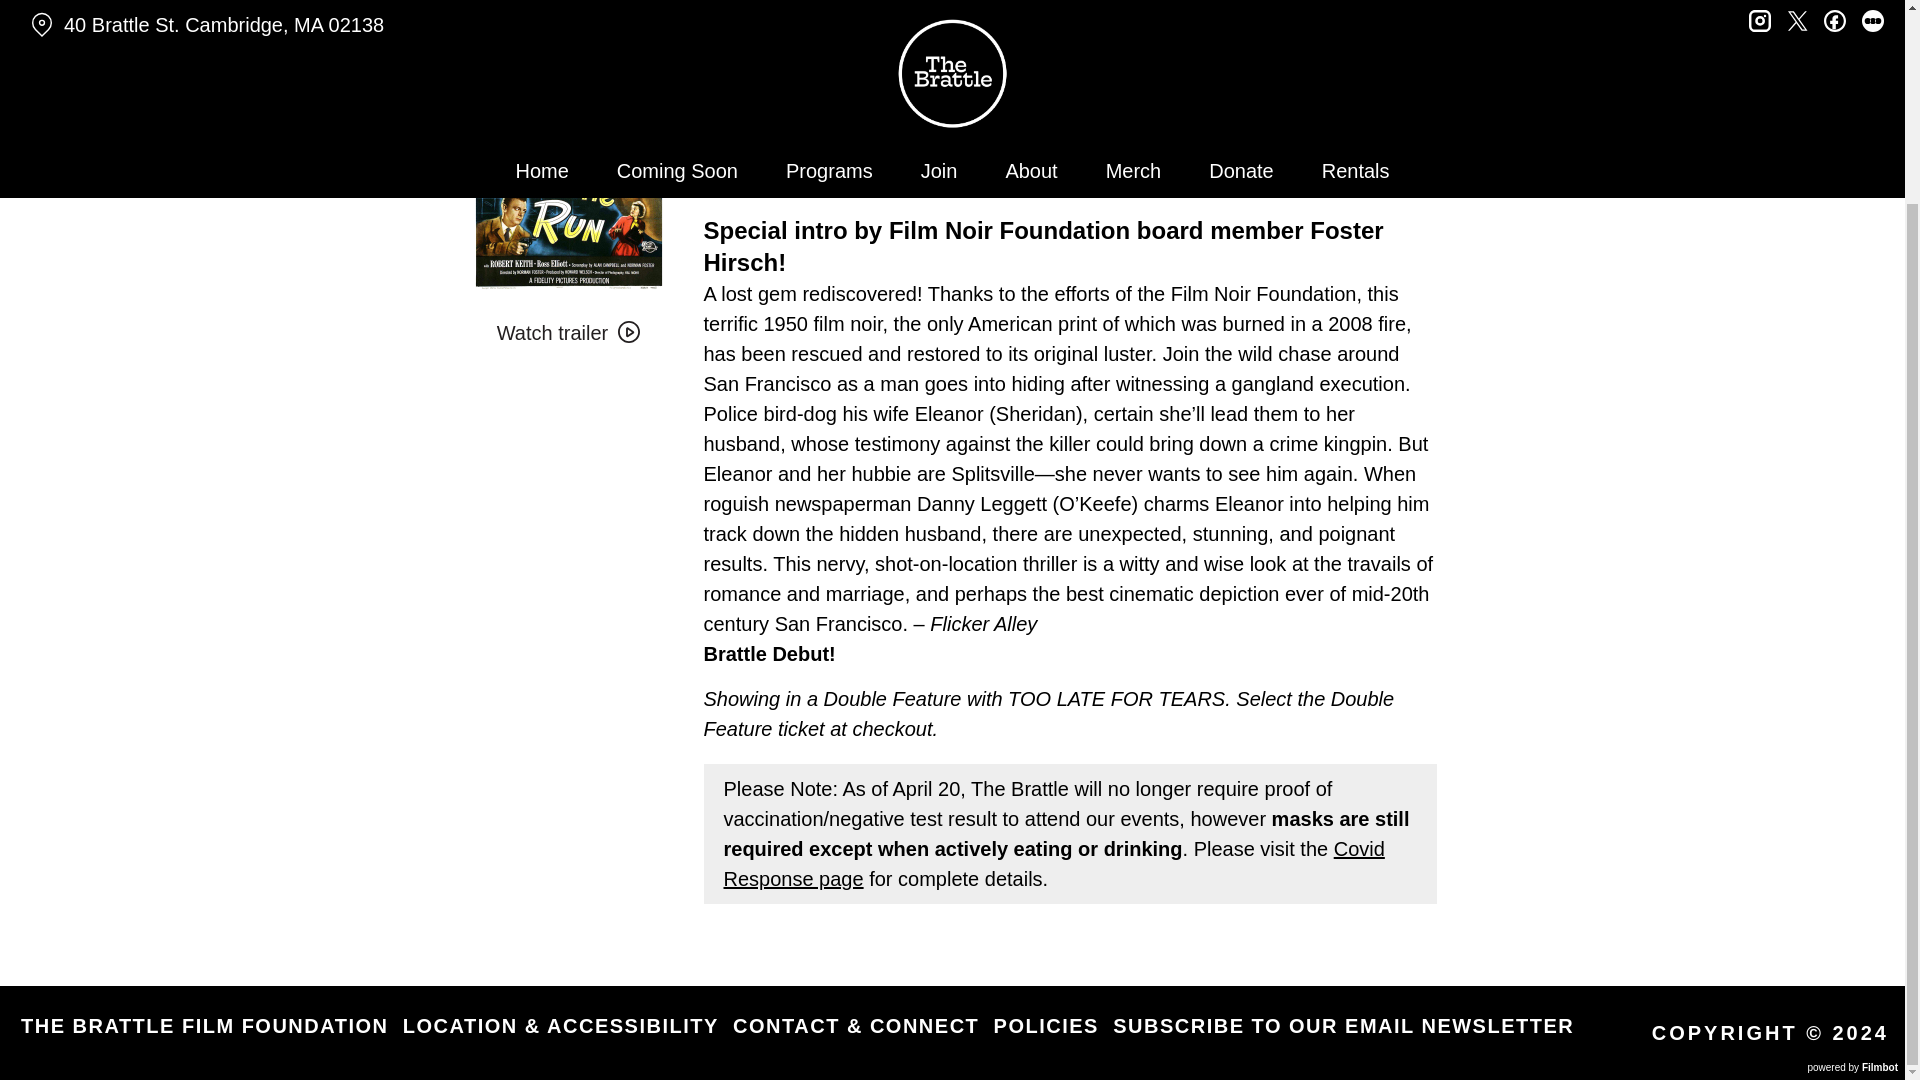 Image resolution: width=1920 pixels, height=1080 pixels. I want to click on Covid Response page, so click(1054, 864).